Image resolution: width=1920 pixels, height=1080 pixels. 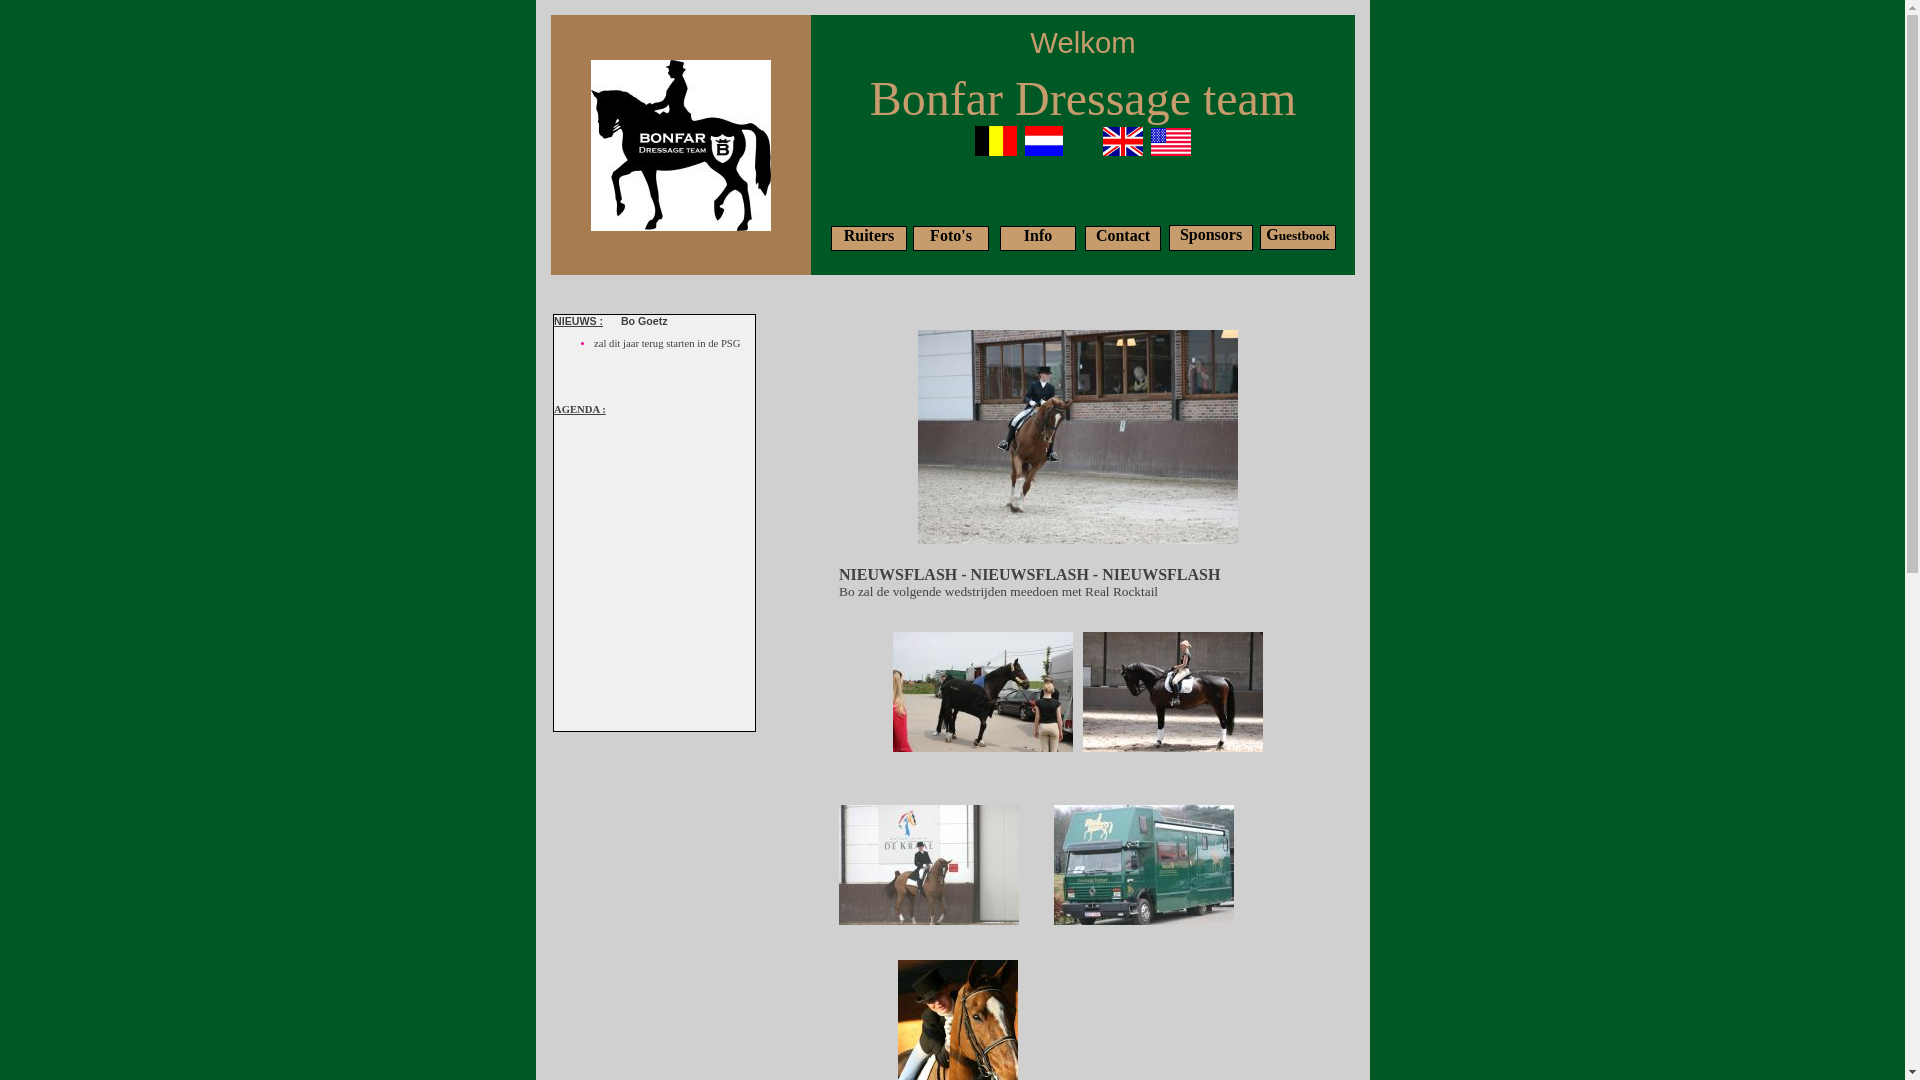 What do you see at coordinates (1038, 236) in the screenshot?
I see `Info` at bounding box center [1038, 236].